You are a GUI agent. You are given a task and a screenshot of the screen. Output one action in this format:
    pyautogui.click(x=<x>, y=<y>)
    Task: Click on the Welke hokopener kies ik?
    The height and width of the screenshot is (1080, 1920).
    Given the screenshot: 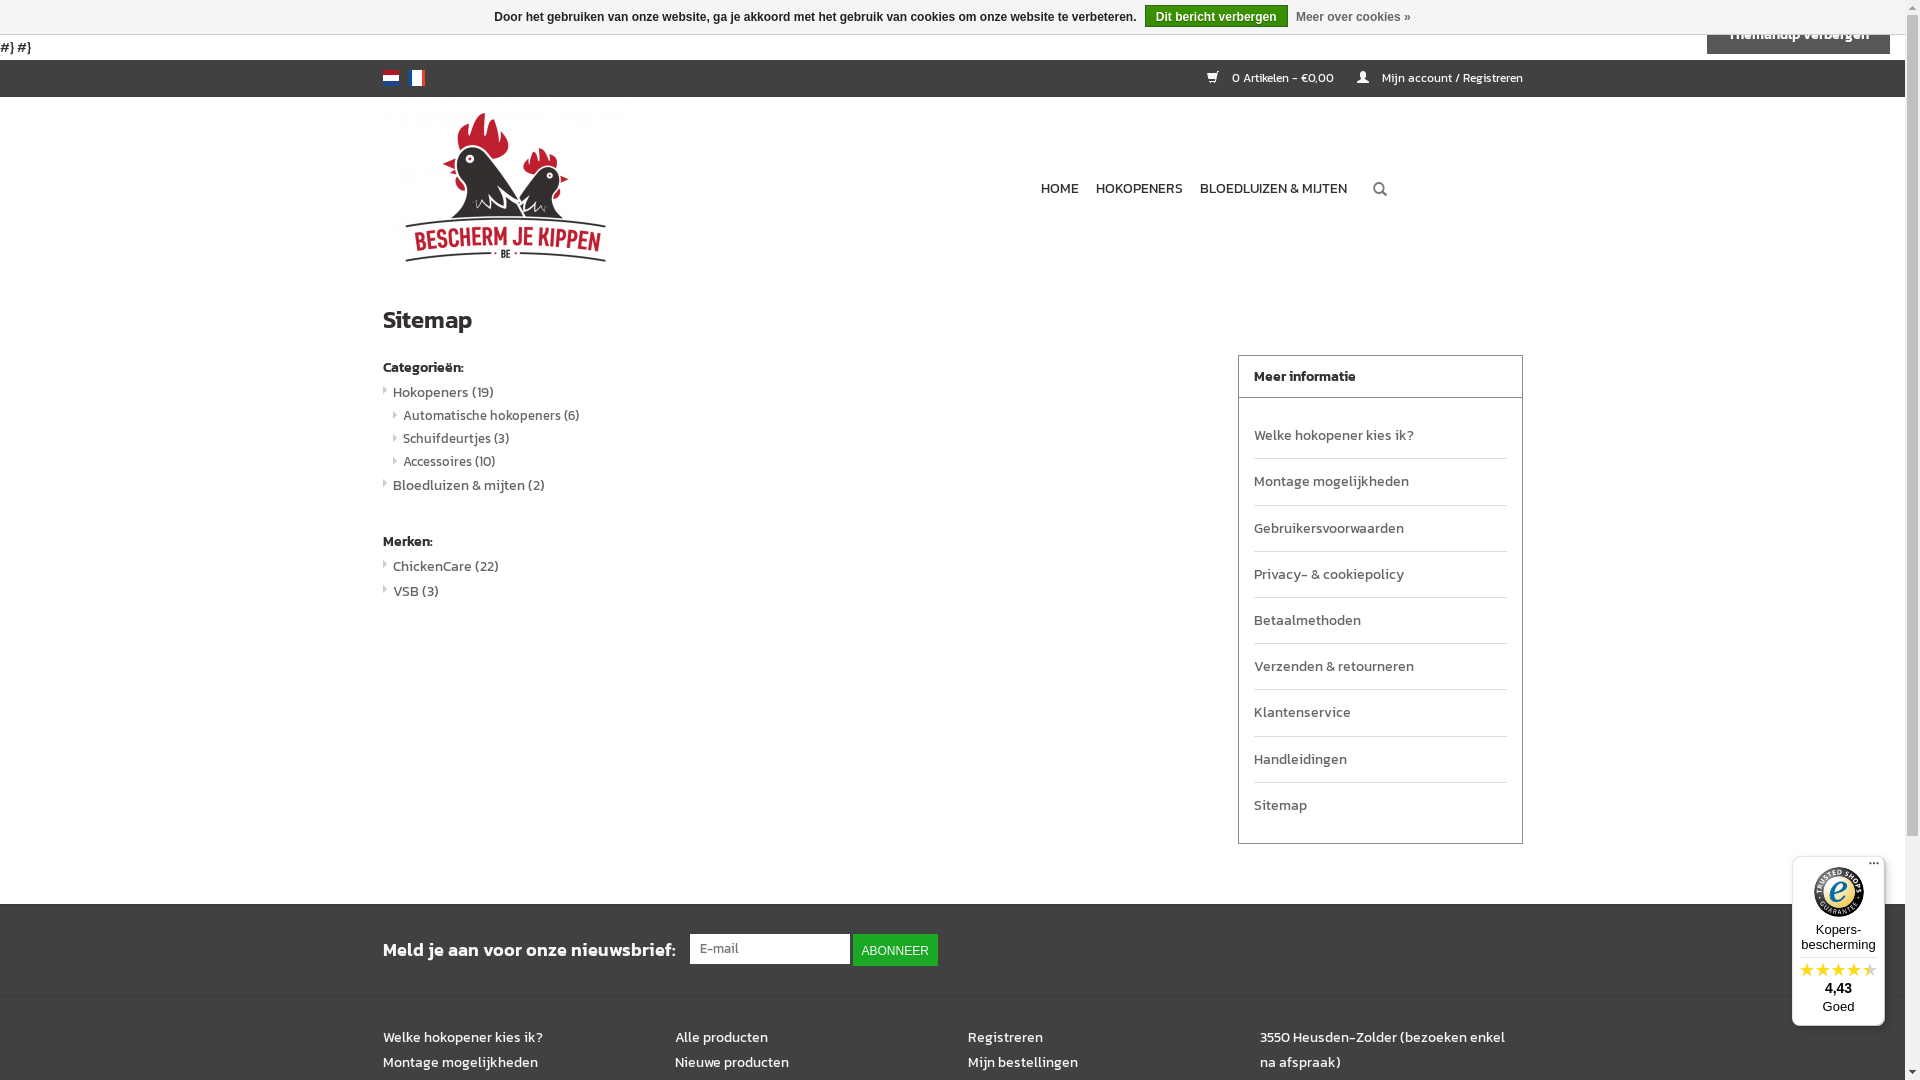 What is the action you would take?
    pyautogui.click(x=462, y=1038)
    